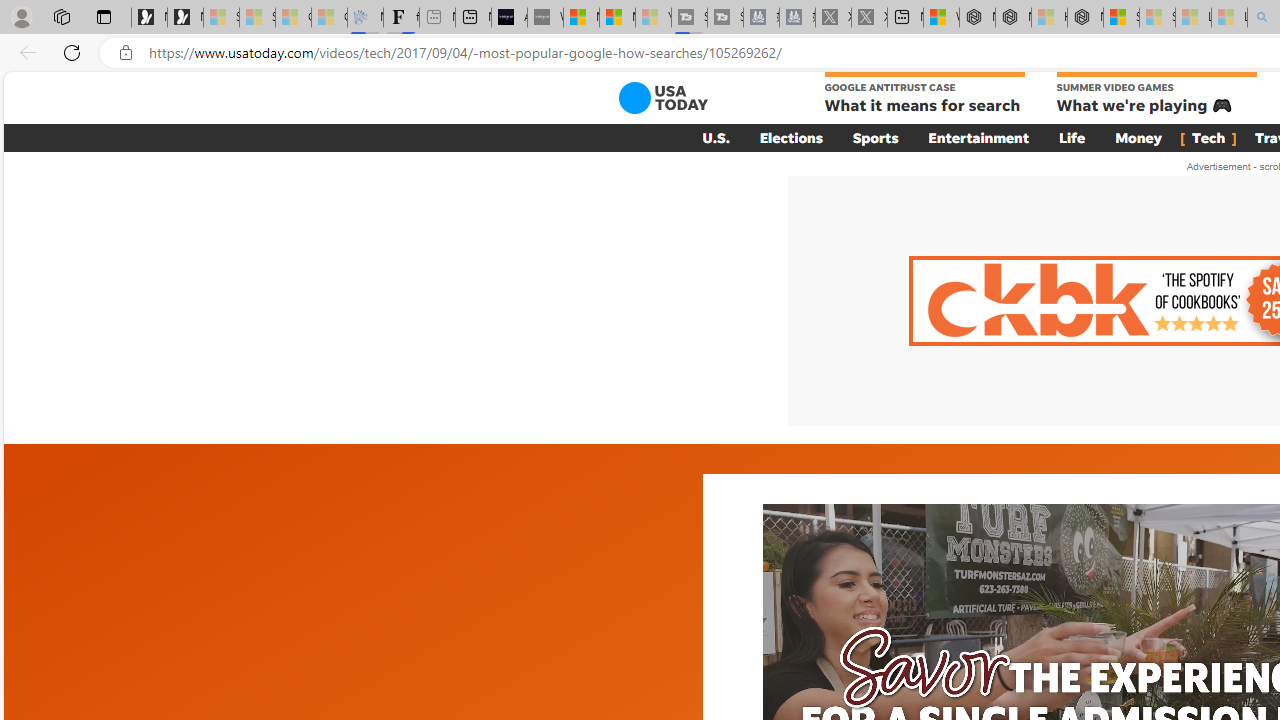 The image size is (1280, 720). Describe the element at coordinates (662, 98) in the screenshot. I see `USA TODAY` at that location.